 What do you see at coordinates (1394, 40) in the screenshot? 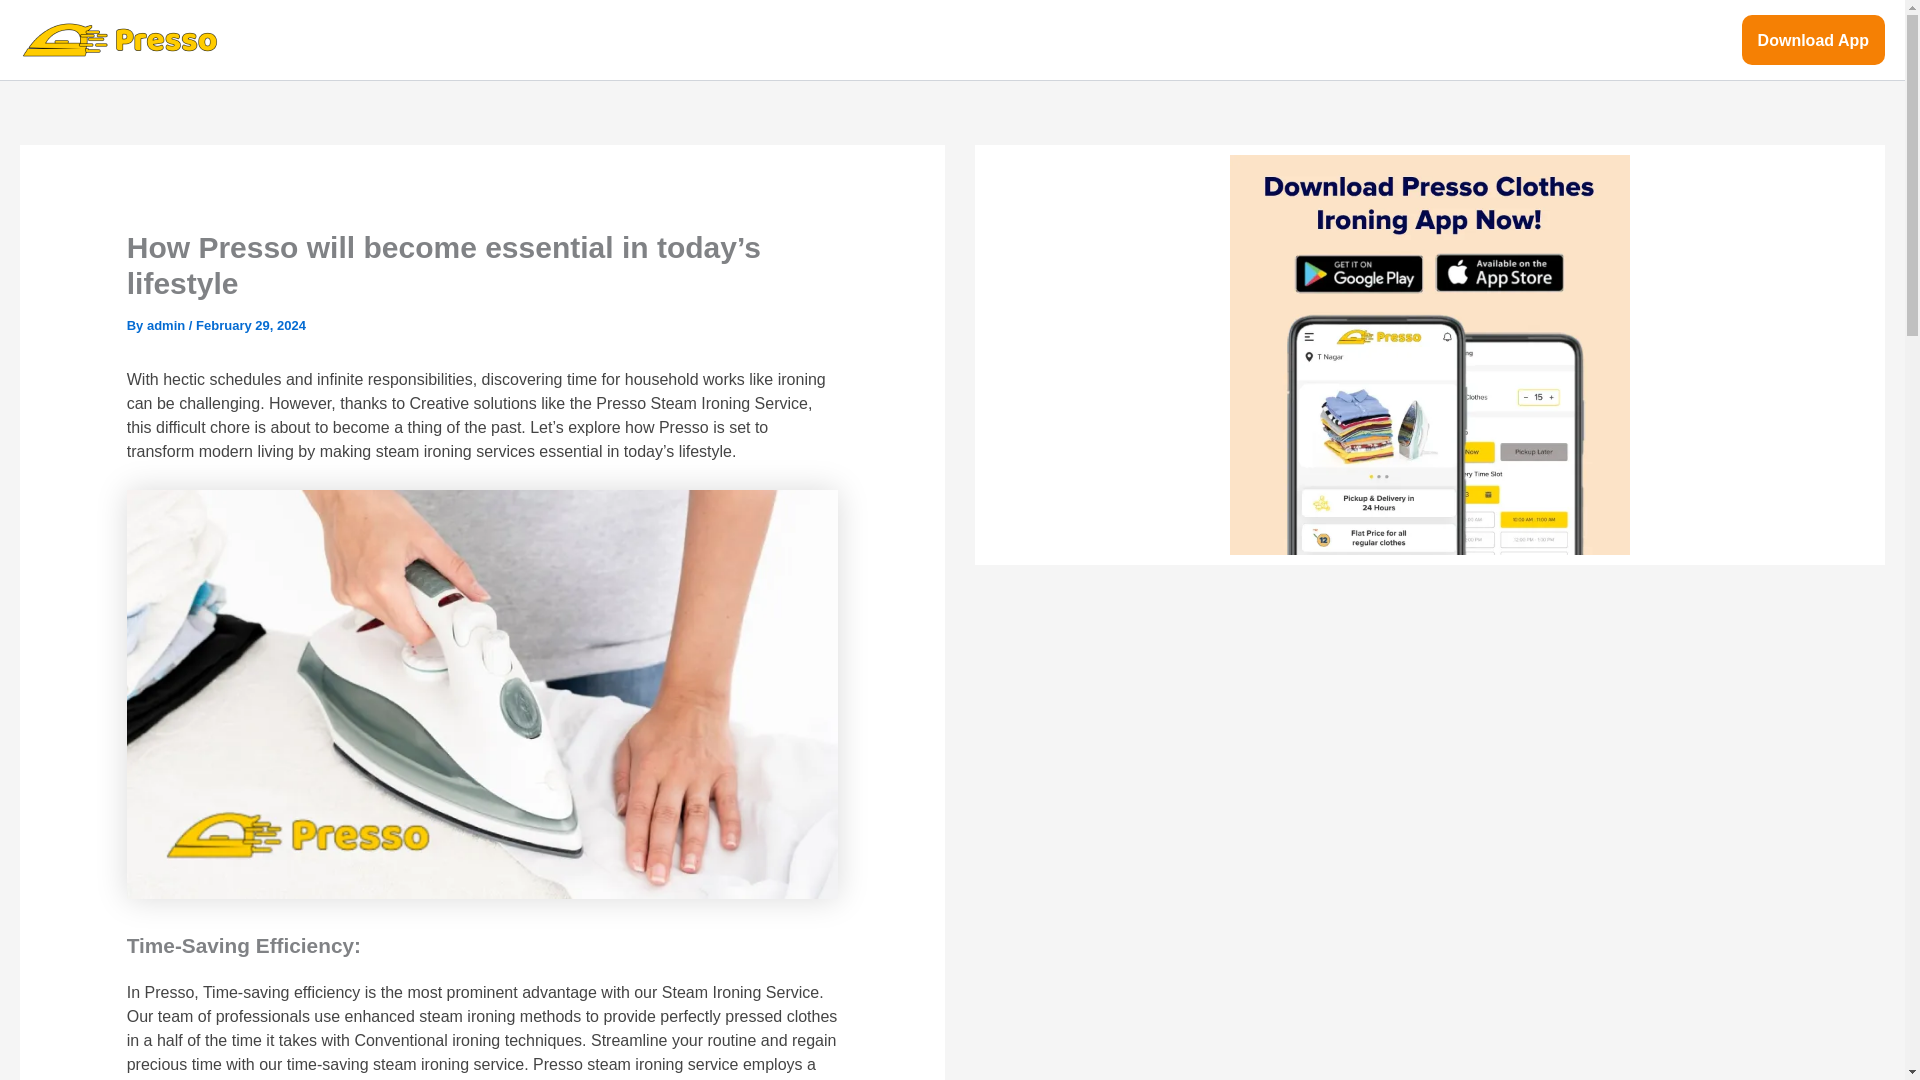
I see `Why Presso?` at bounding box center [1394, 40].